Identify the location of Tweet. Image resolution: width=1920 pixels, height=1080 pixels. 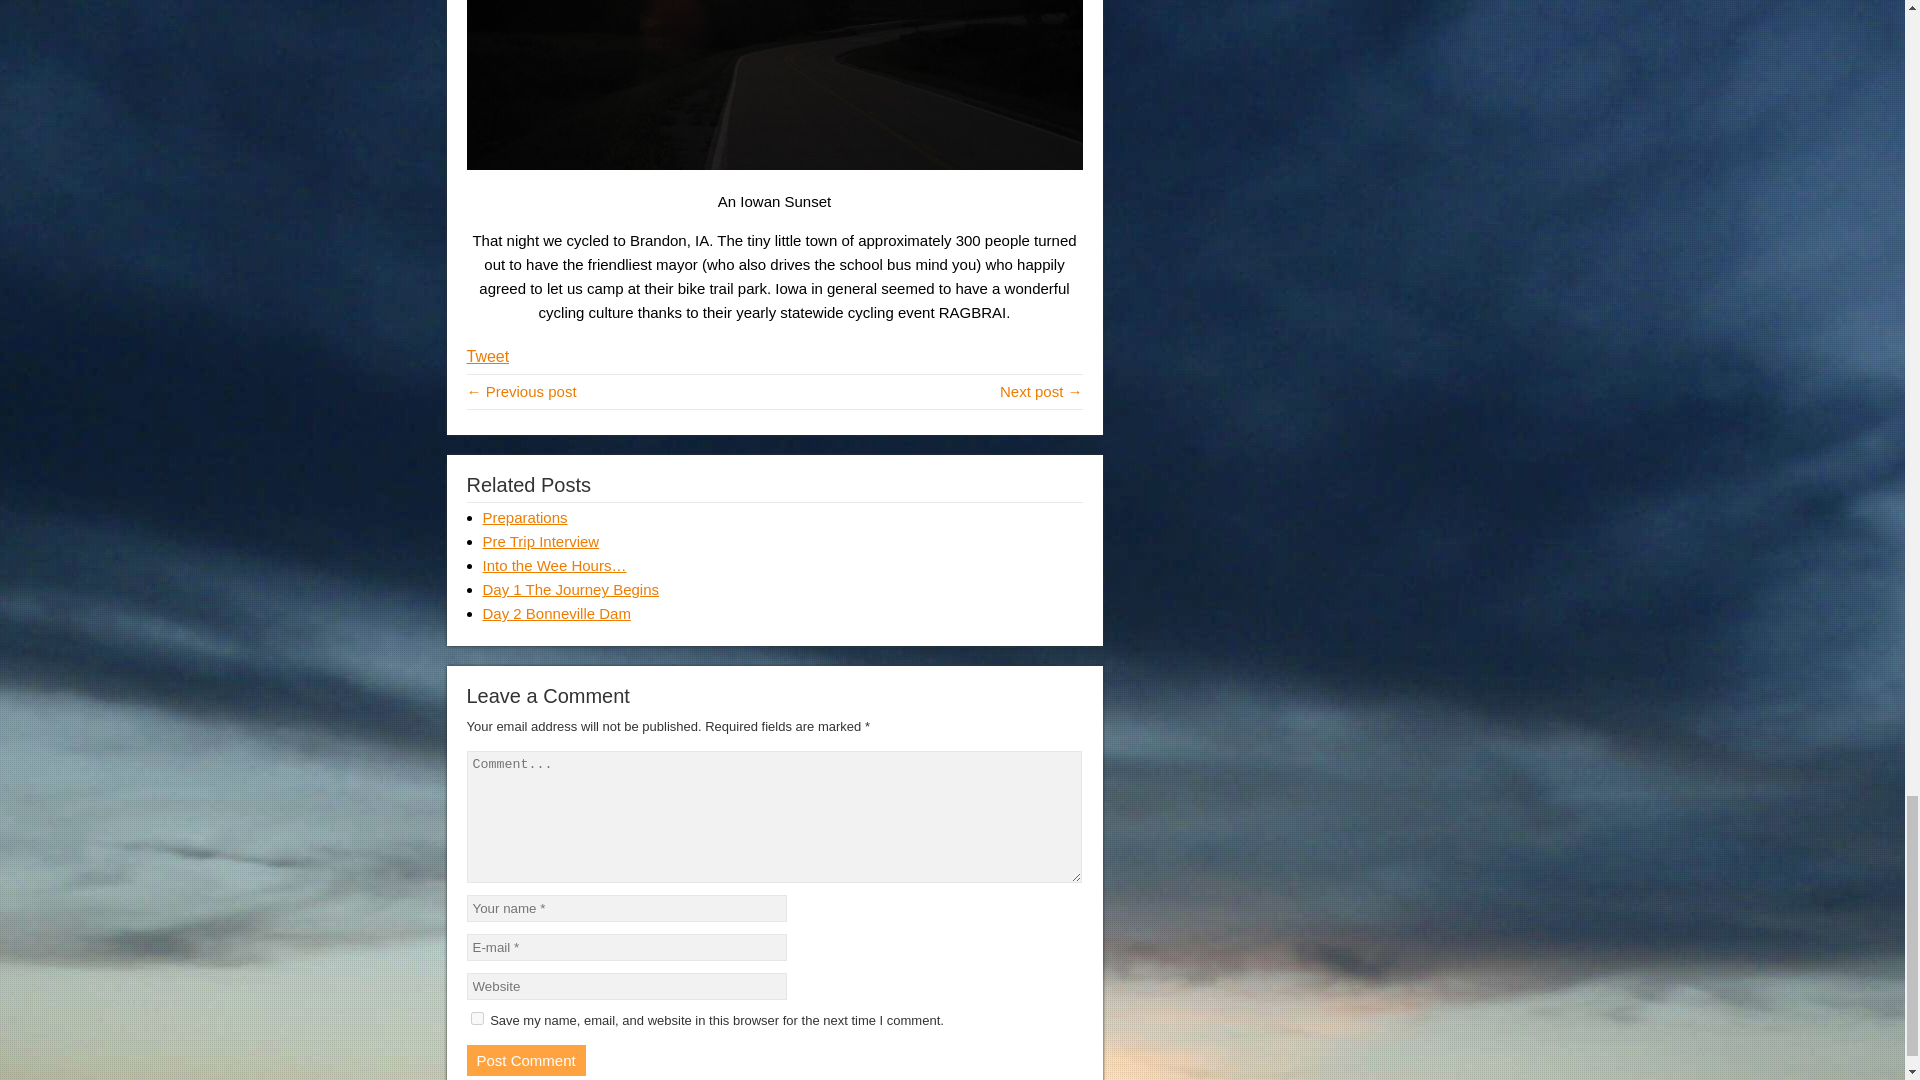
(487, 356).